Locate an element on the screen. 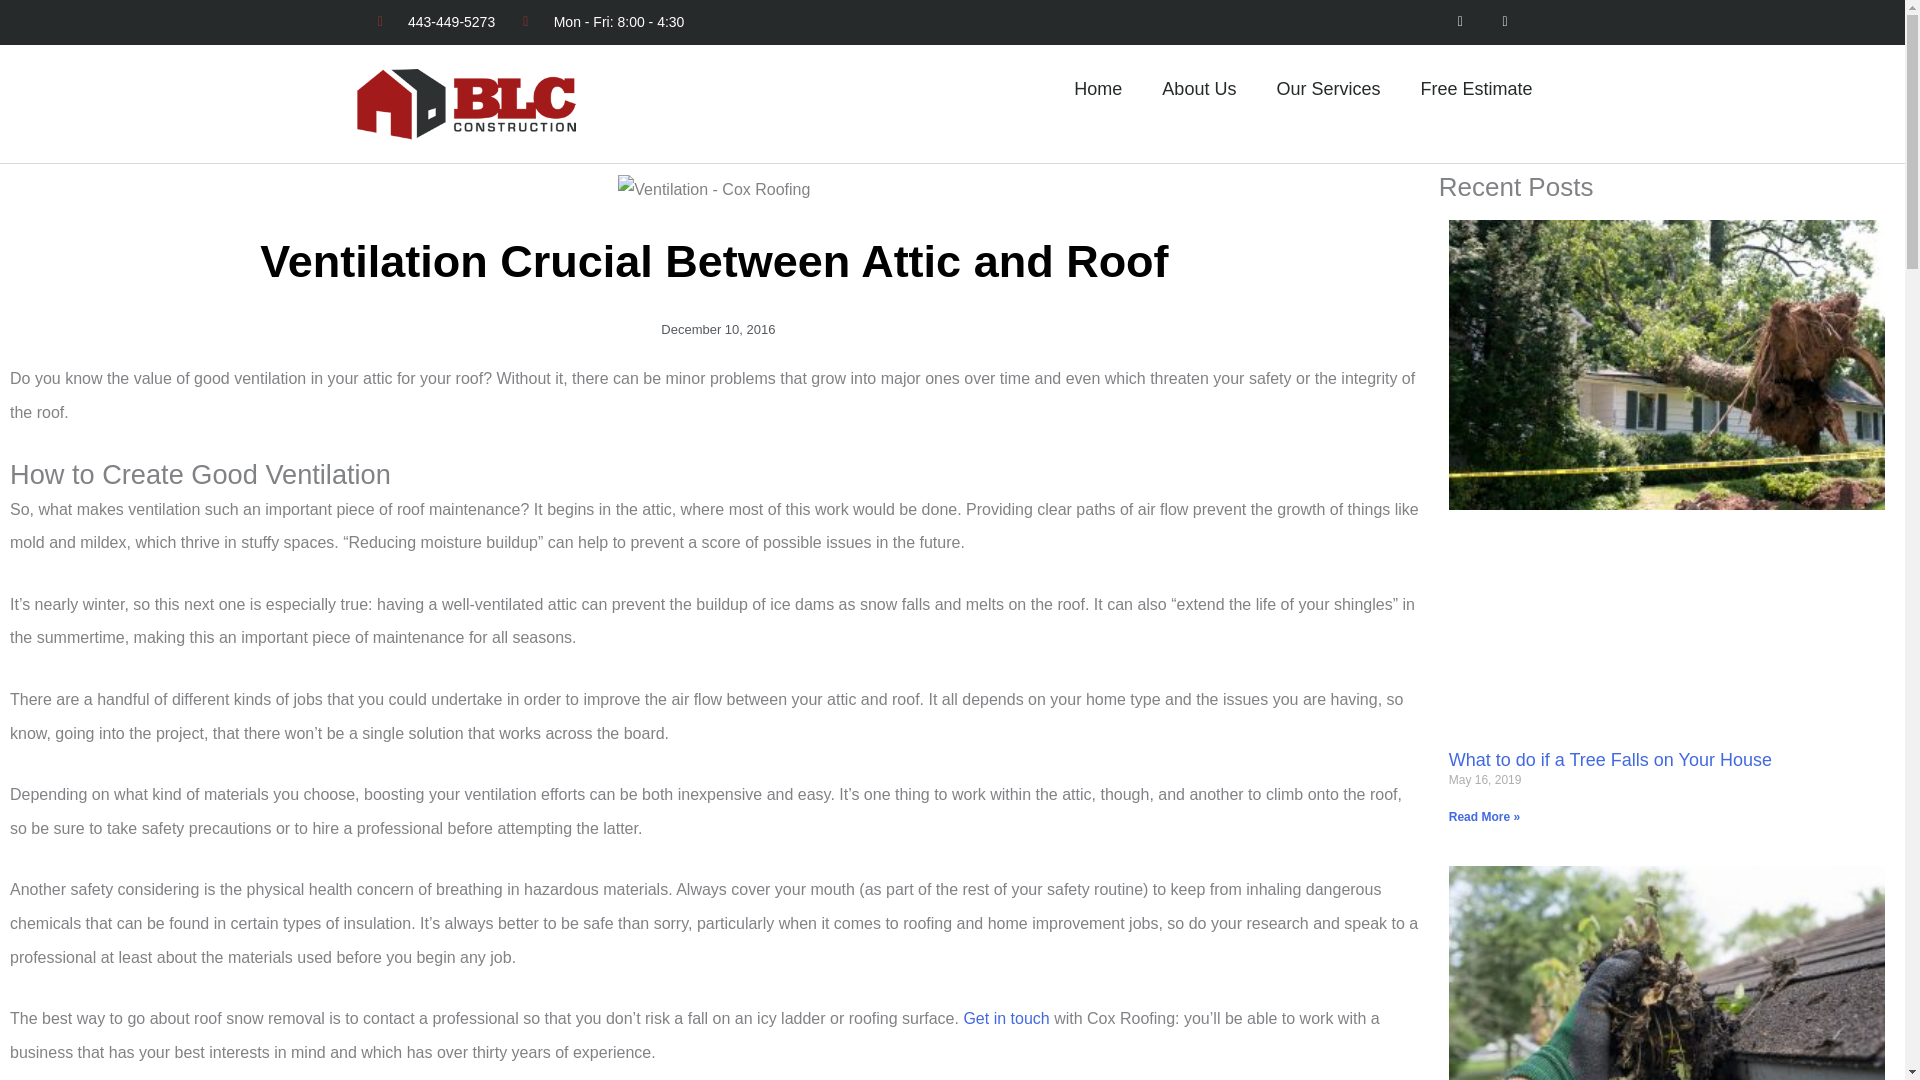 Image resolution: width=1920 pixels, height=1080 pixels. Our Services is located at coordinates (1327, 89).